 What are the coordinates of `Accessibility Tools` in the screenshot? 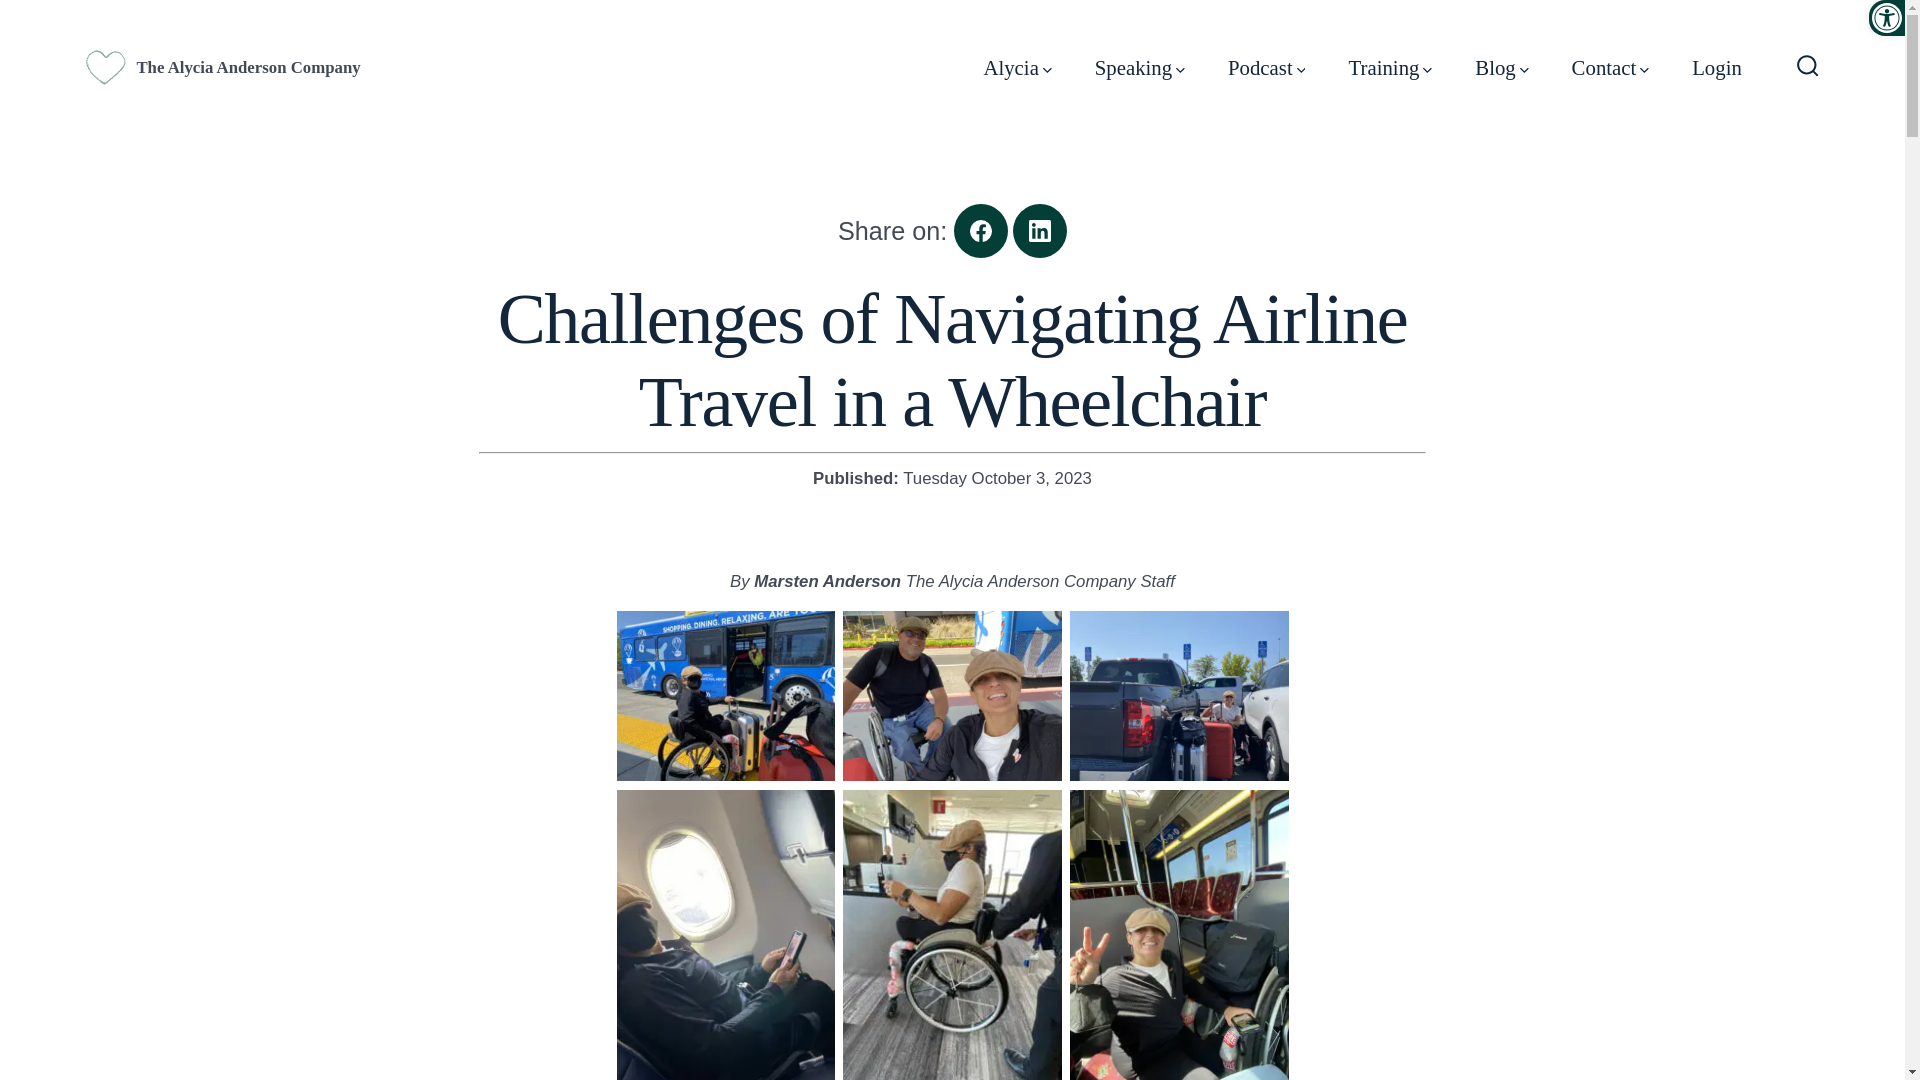 It's located at (1887, 18).